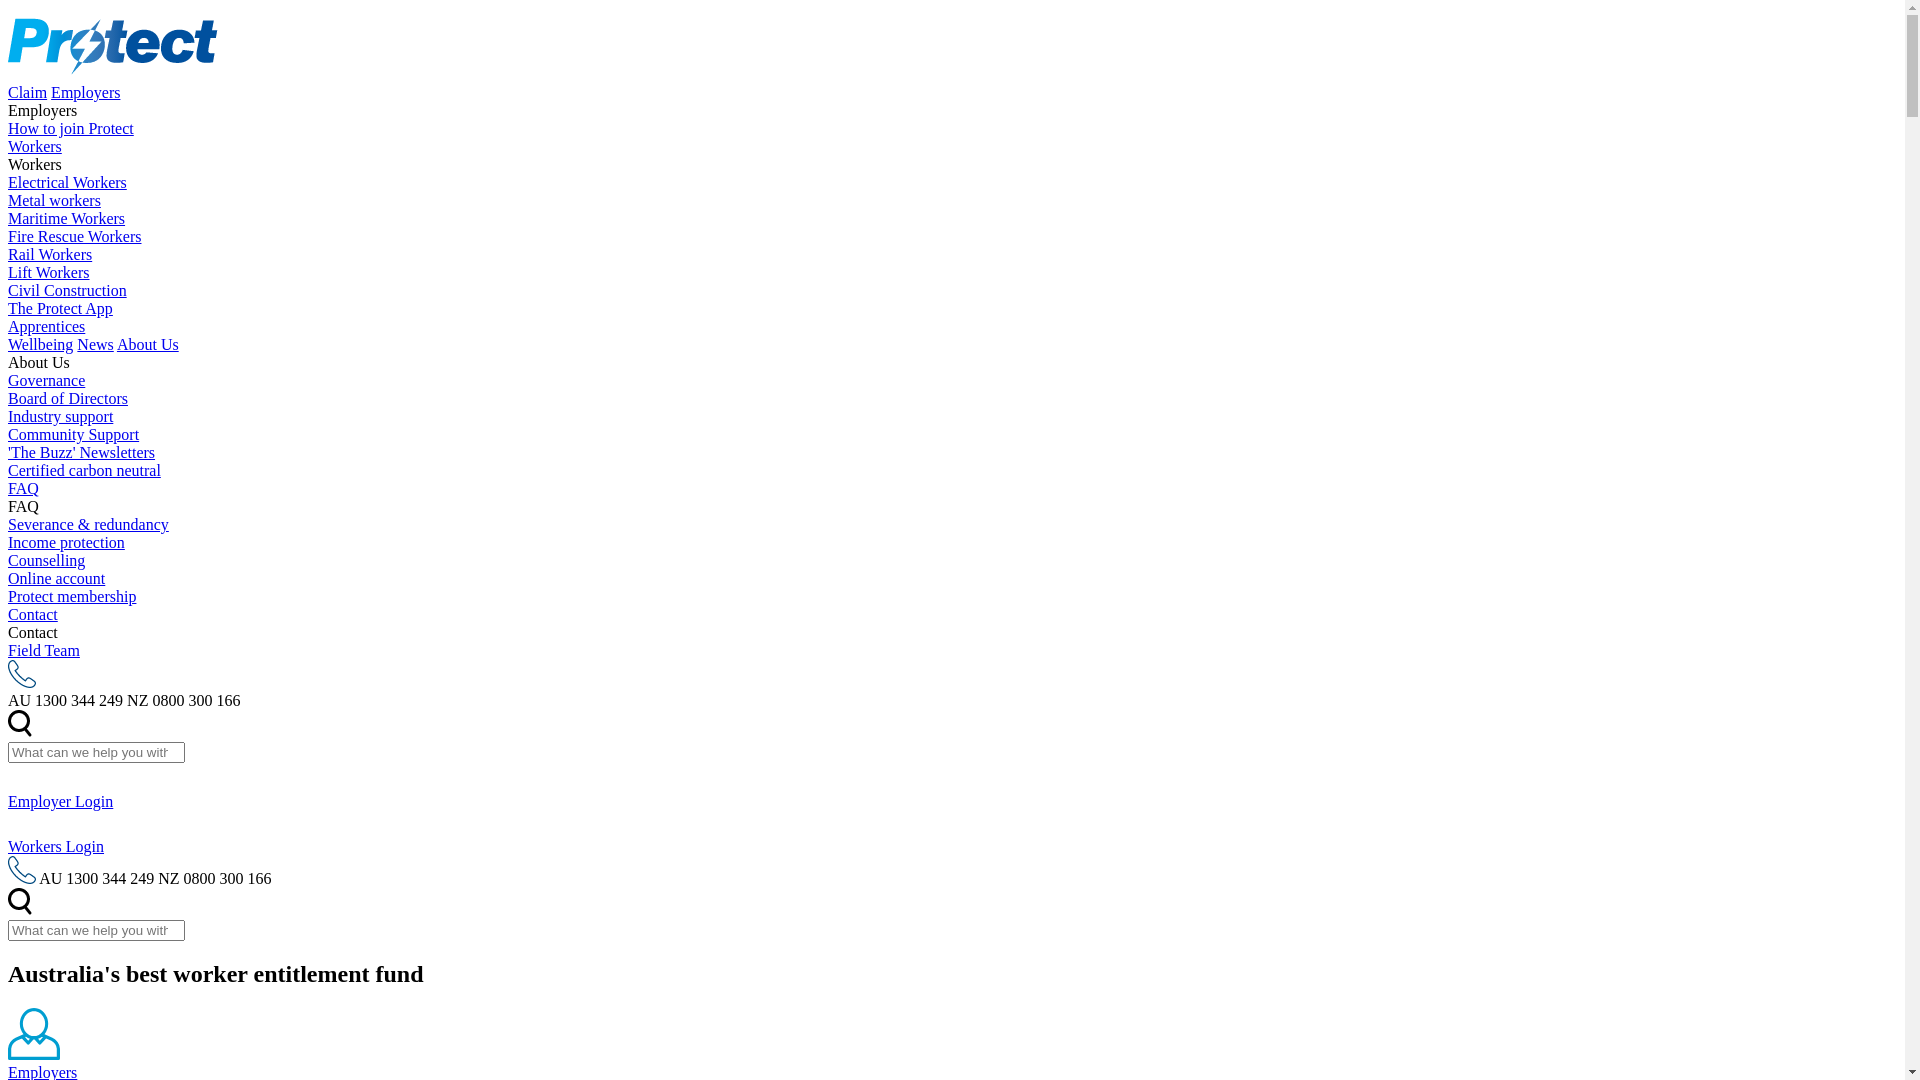 The image size is (1920, 1080). Describe the element at coordinates (74, 434) in the screenshot. I see `Community Support` at that location.